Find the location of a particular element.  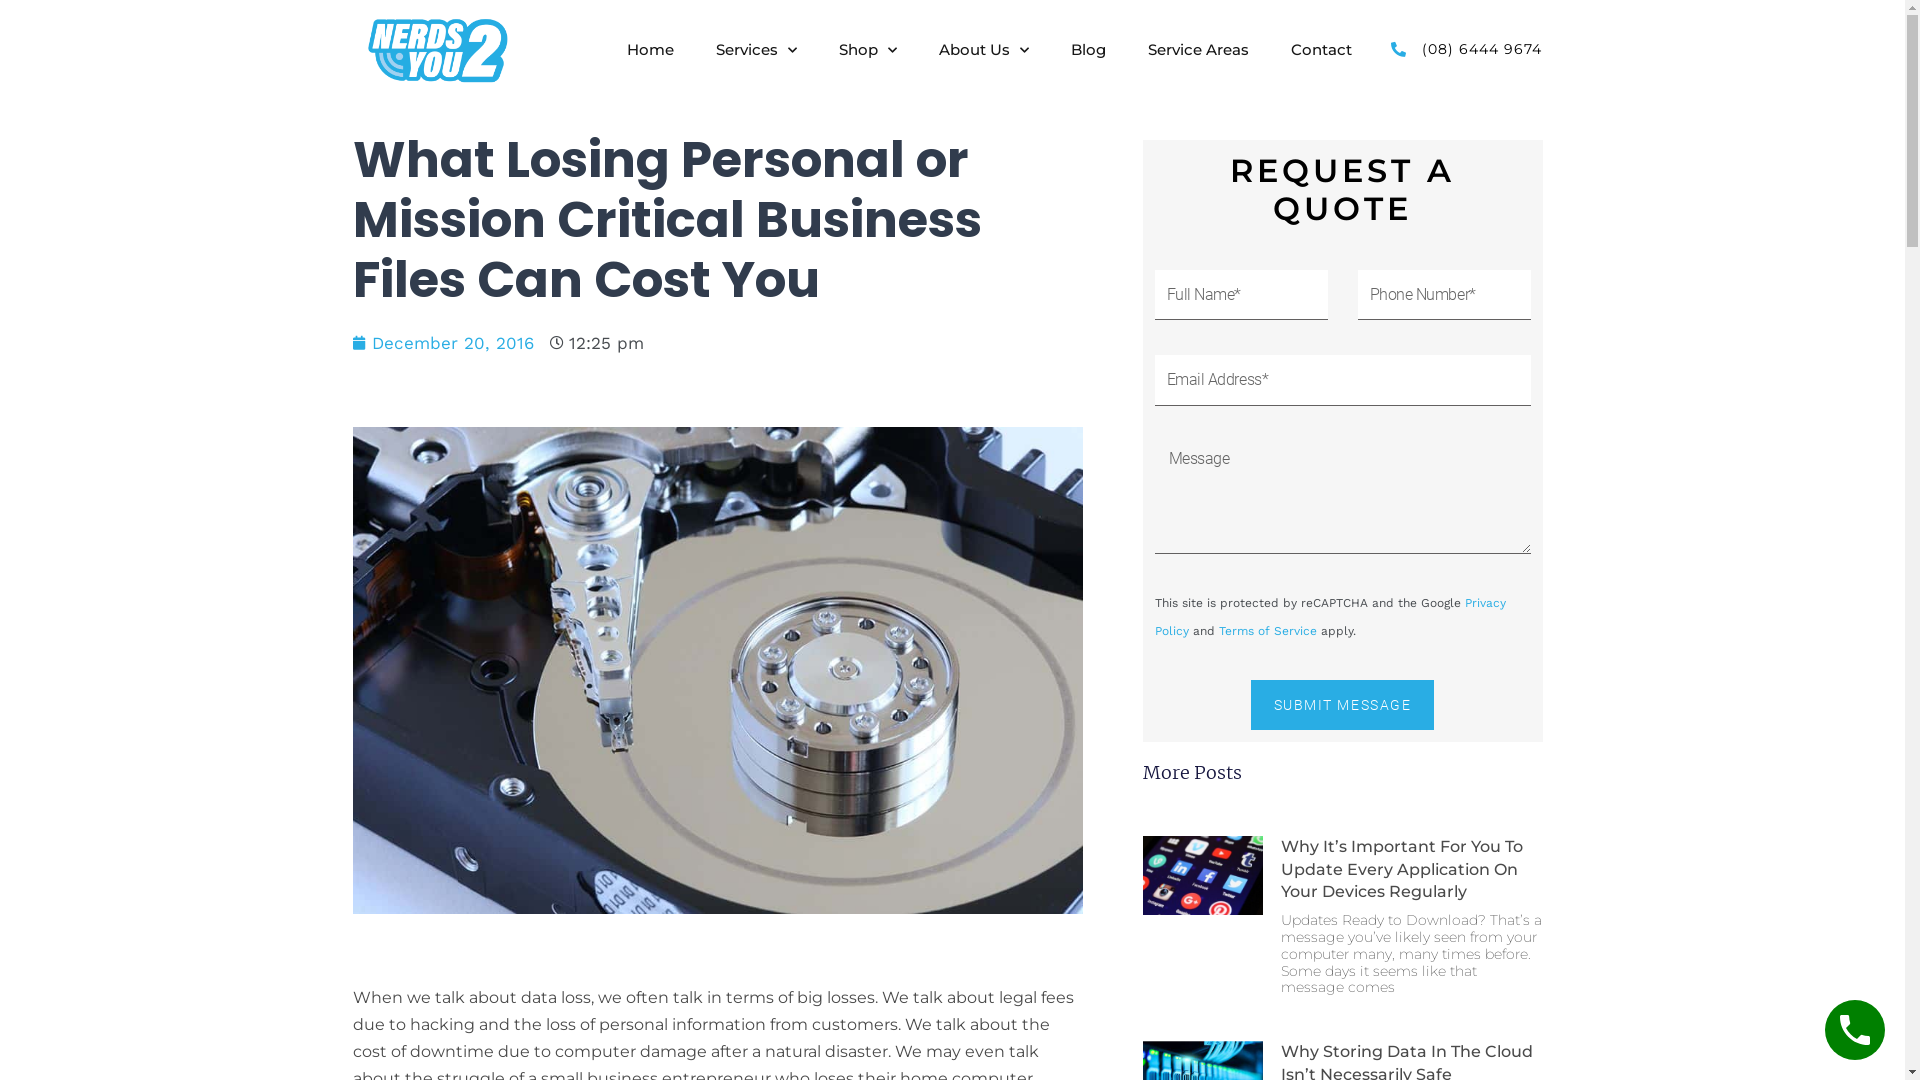

Services is located at coordinates (756, 50).